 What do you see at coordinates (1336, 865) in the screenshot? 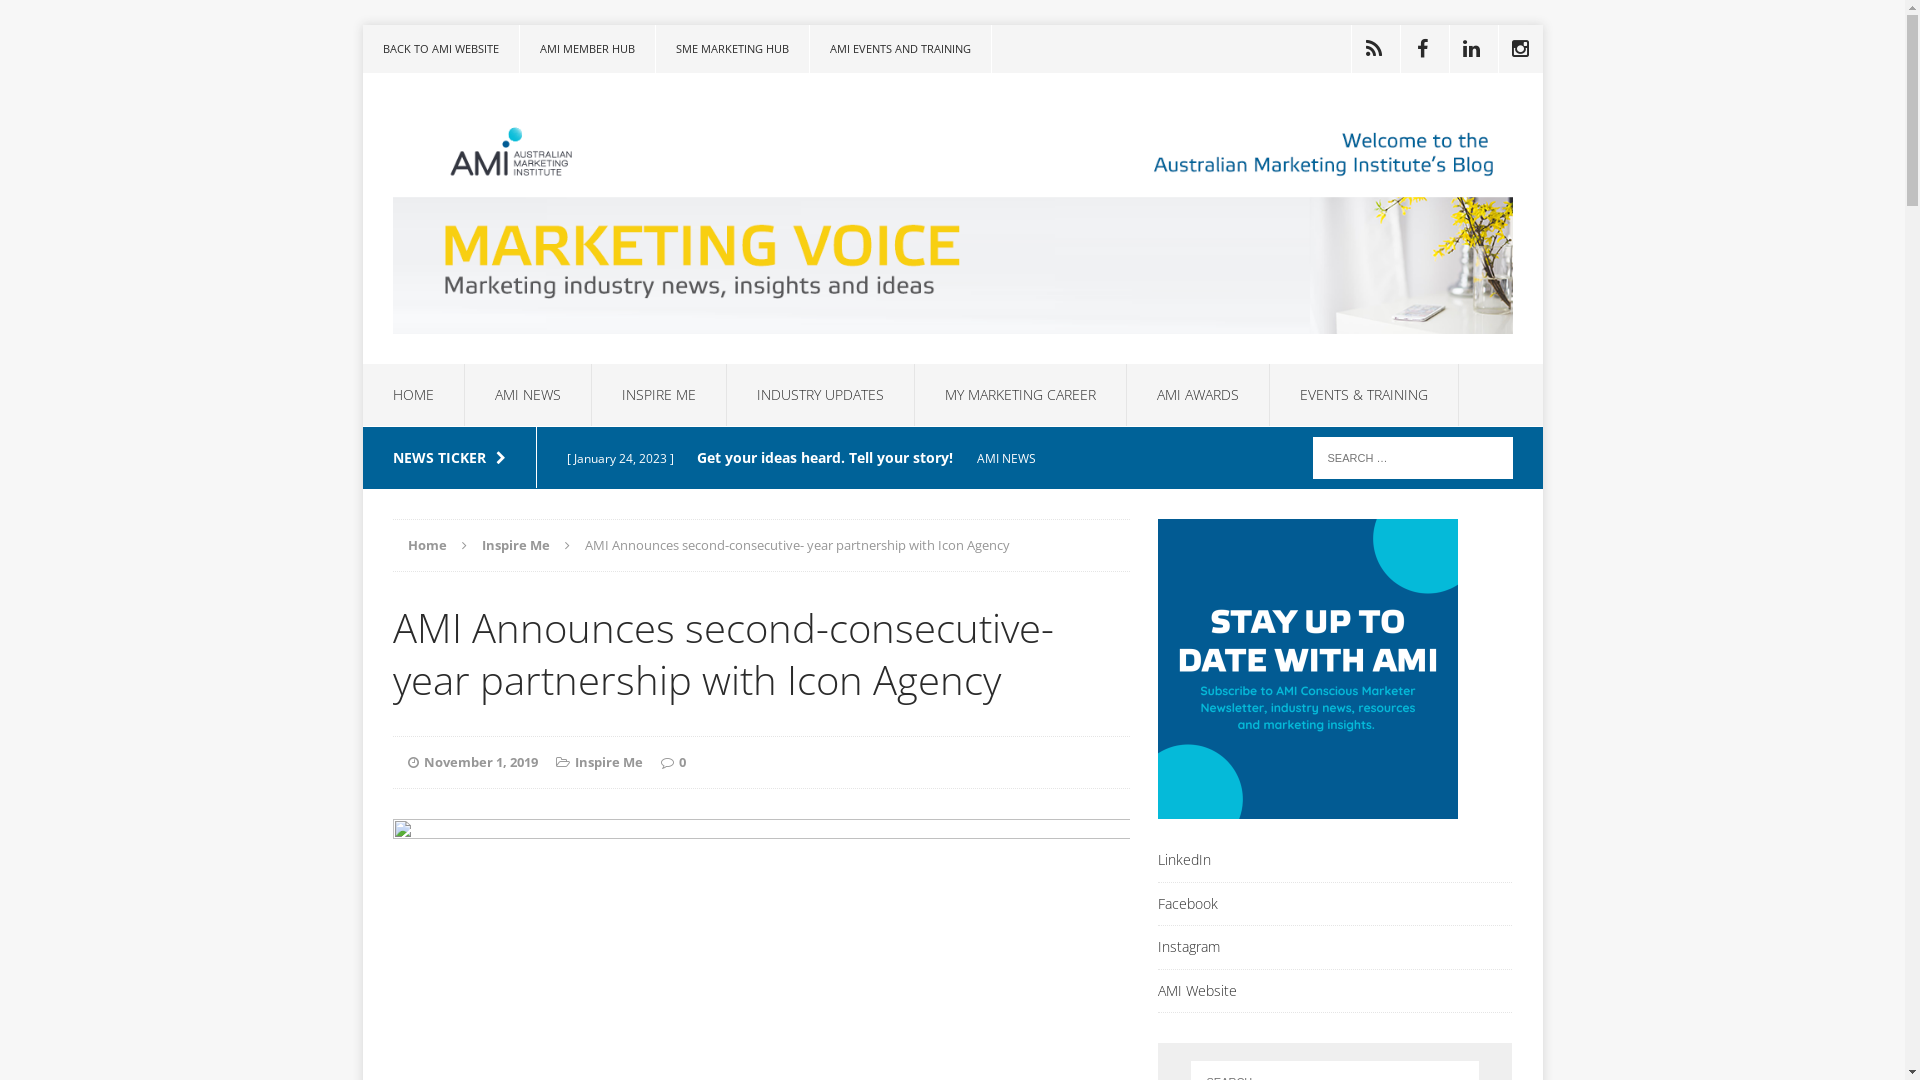
I see `LinkedIn` at bounding box center [1336, 865].